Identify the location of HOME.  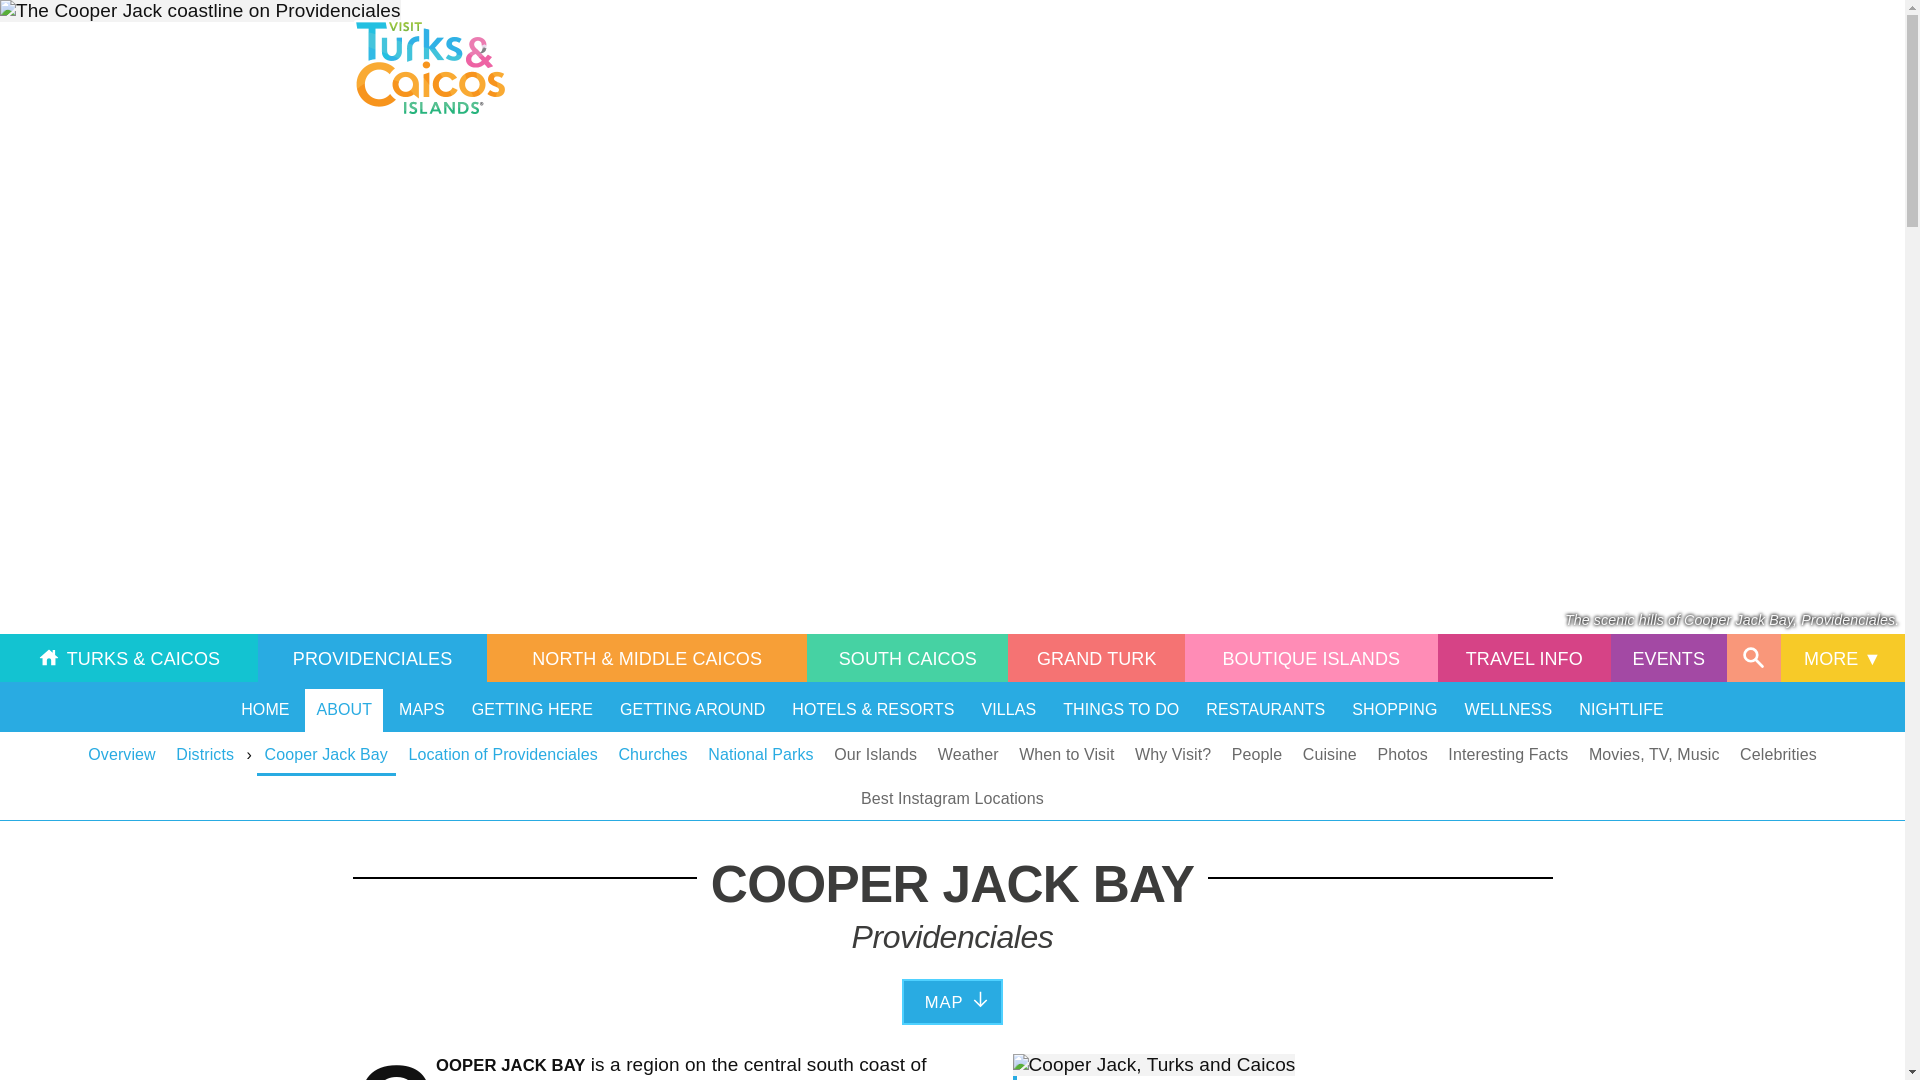
(266, 710).